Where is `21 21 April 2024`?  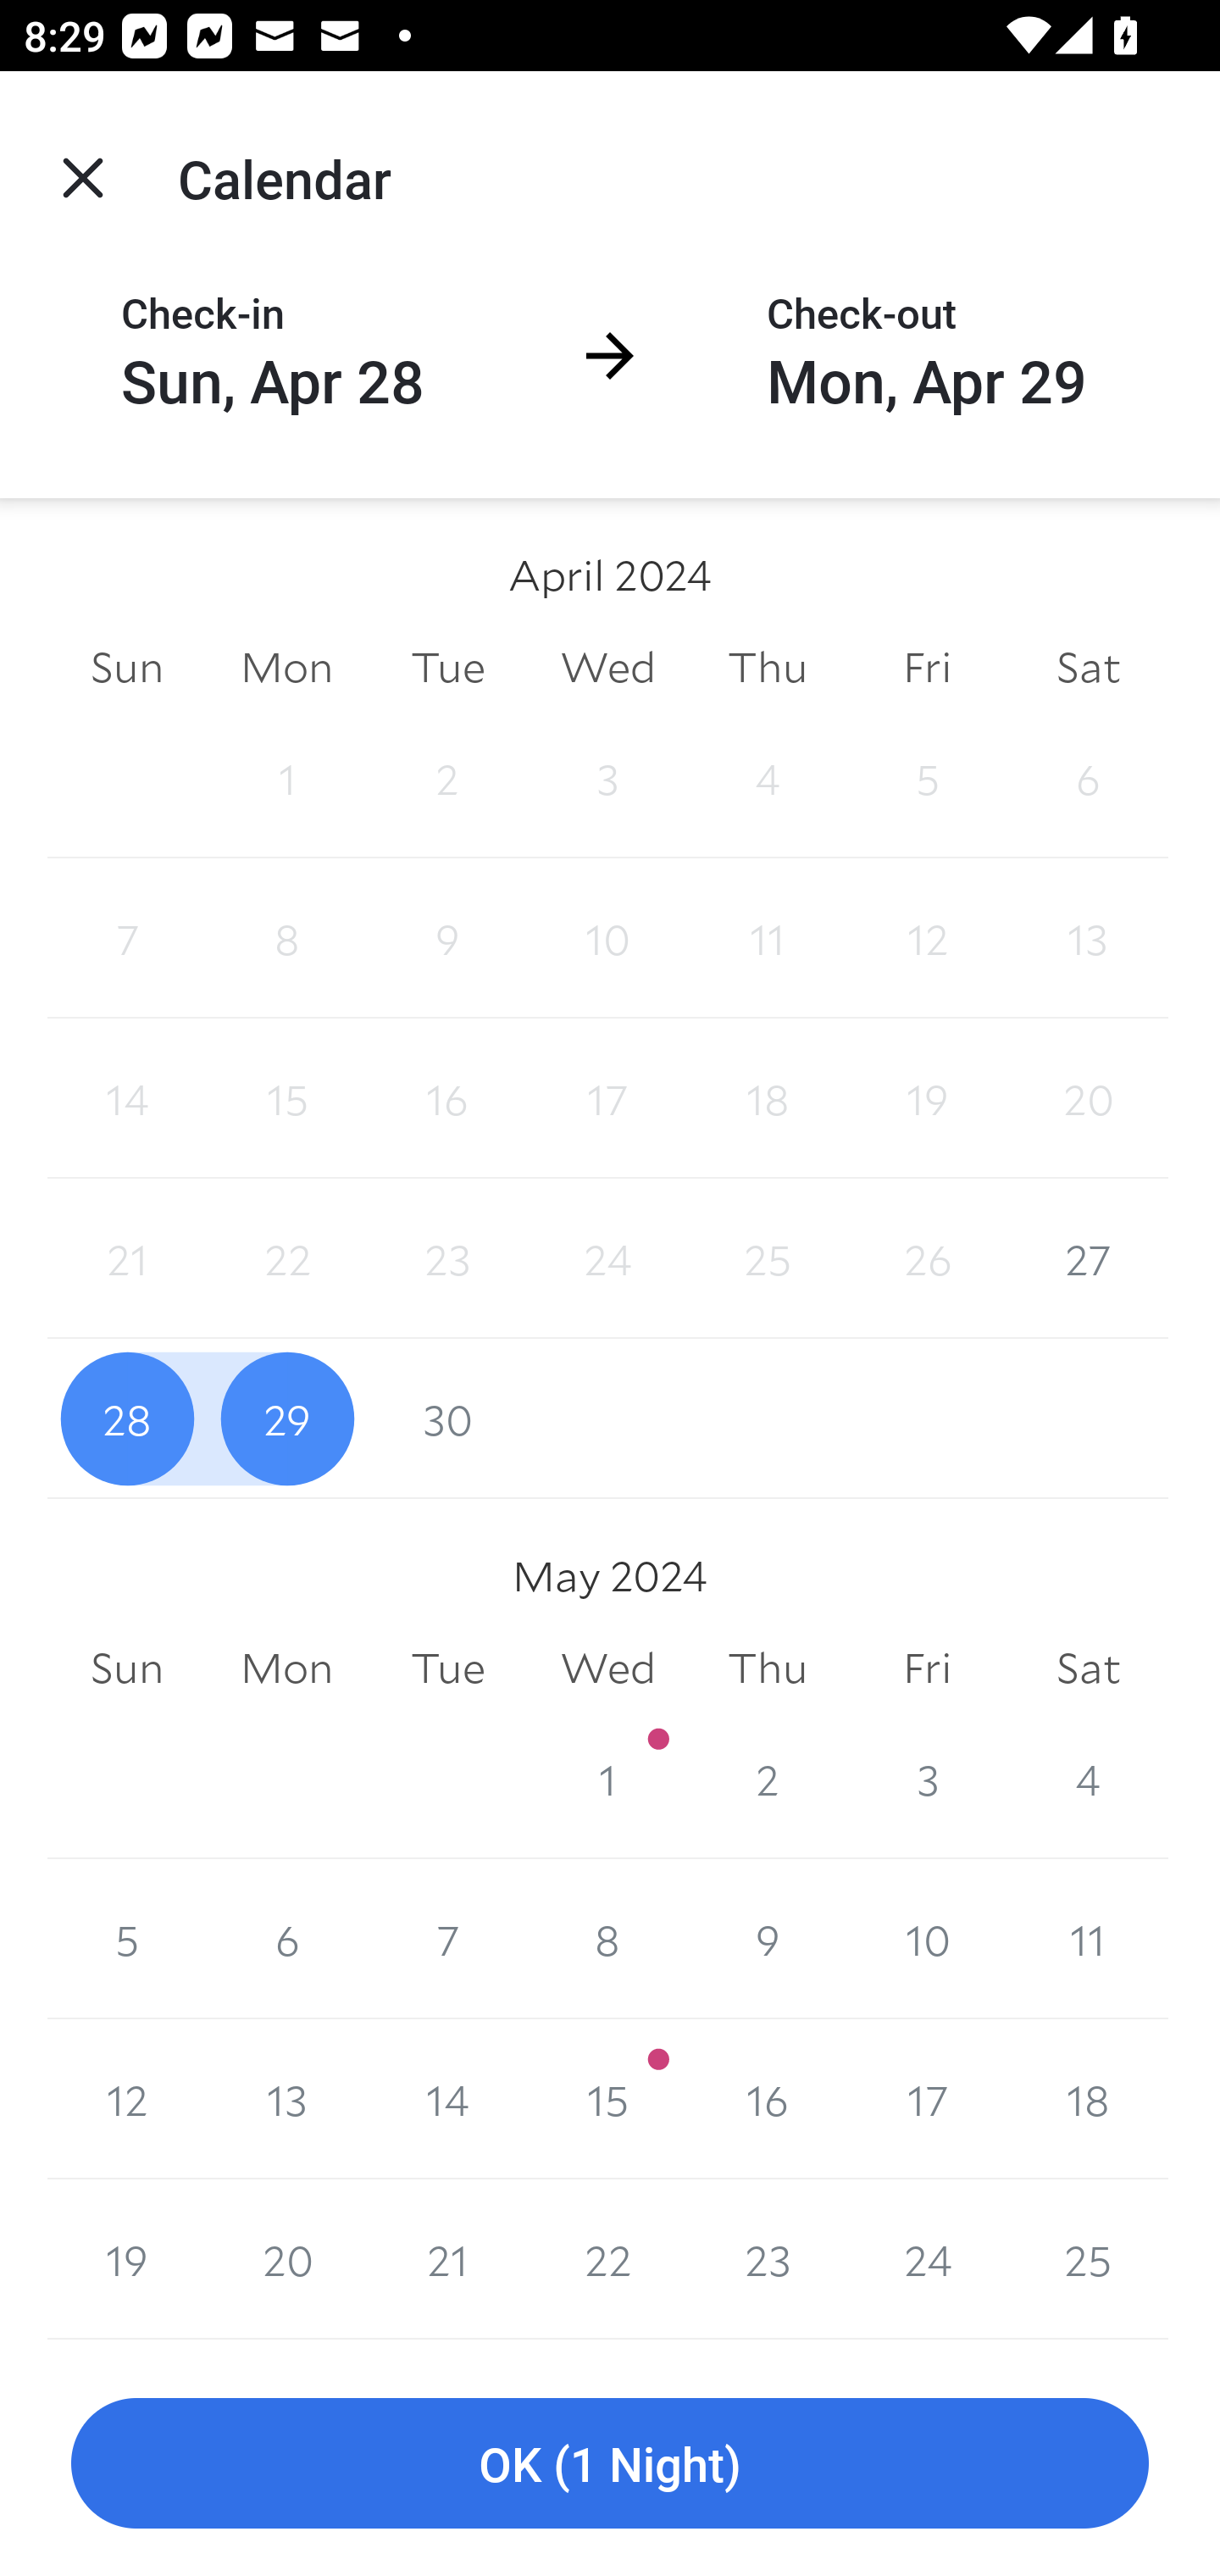
21 21 April 2024 is located at coordinates (127, 1259).